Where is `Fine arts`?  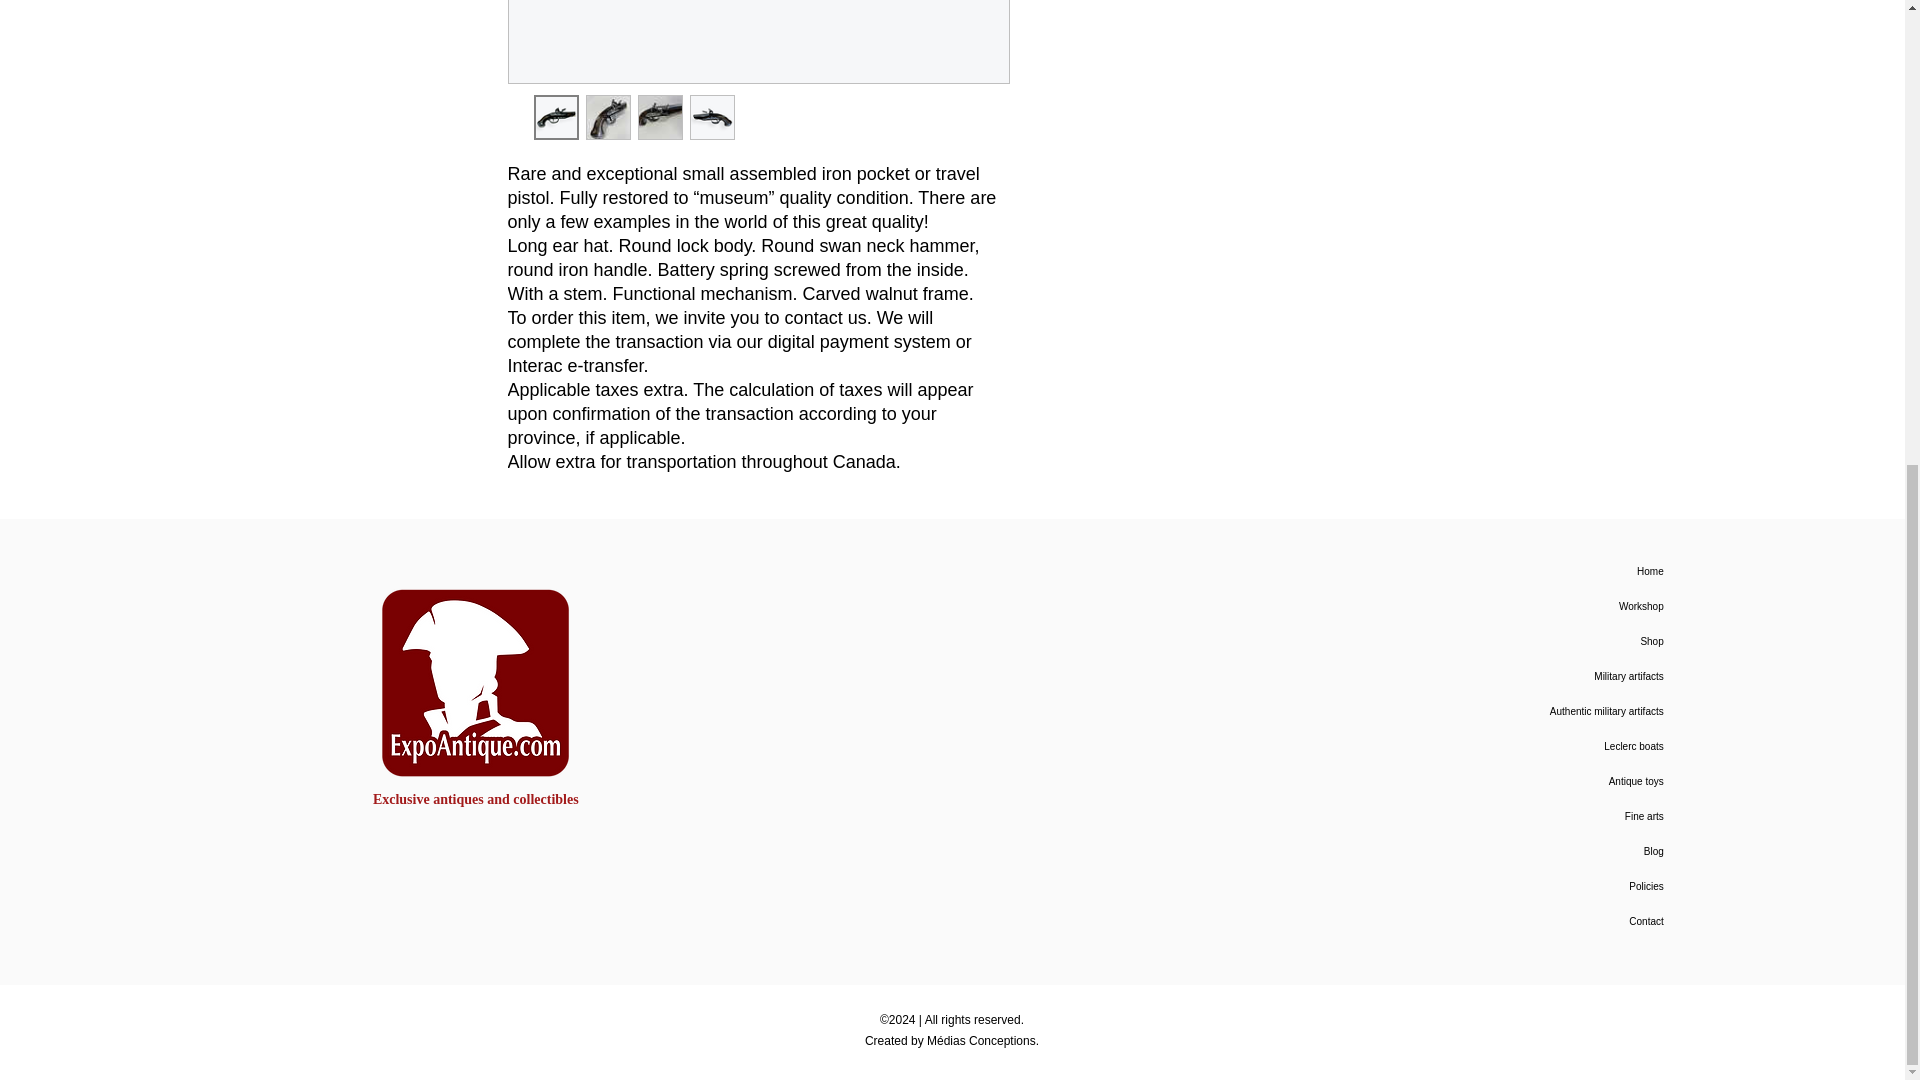 Fine arts is located at coordinates (1510, 816).